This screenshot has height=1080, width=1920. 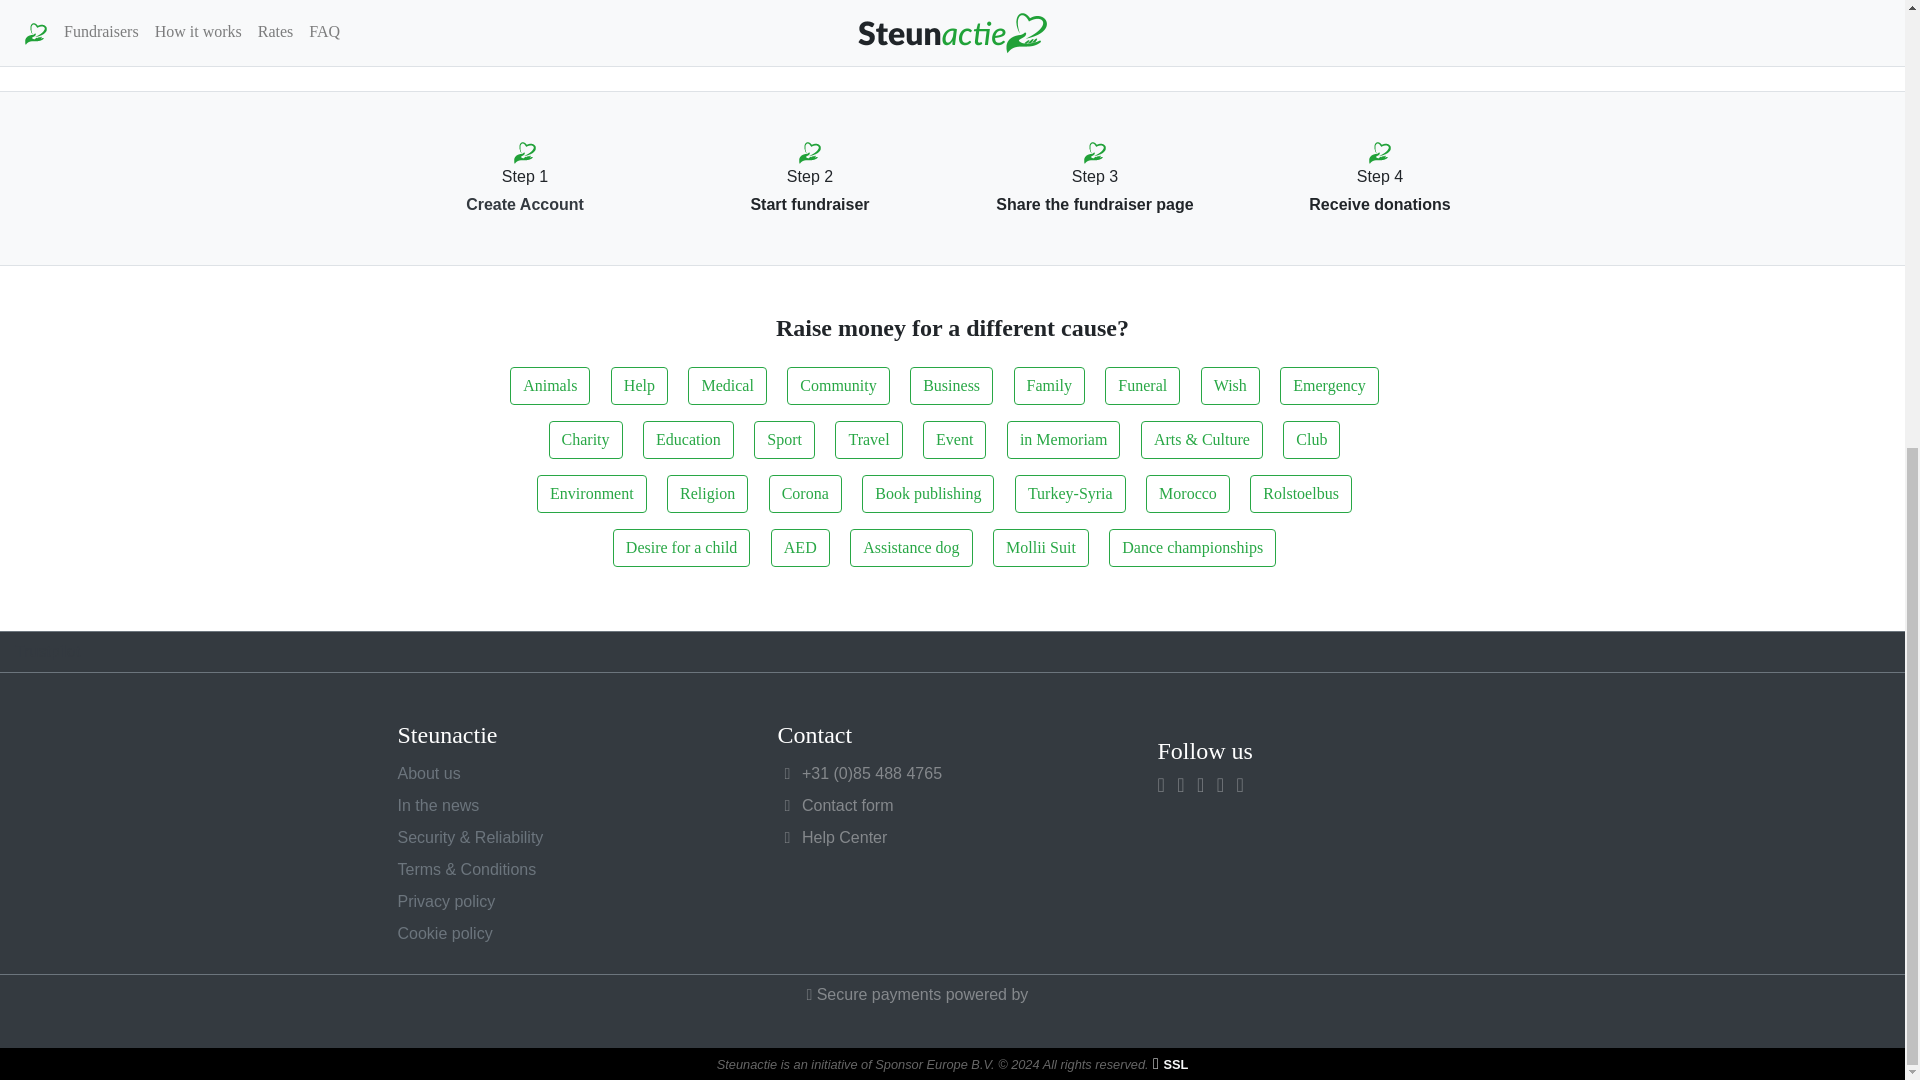 What do you see at coordinates (951, 386) in the screenshot?
I see `Business` at bounding box center [951, 386].